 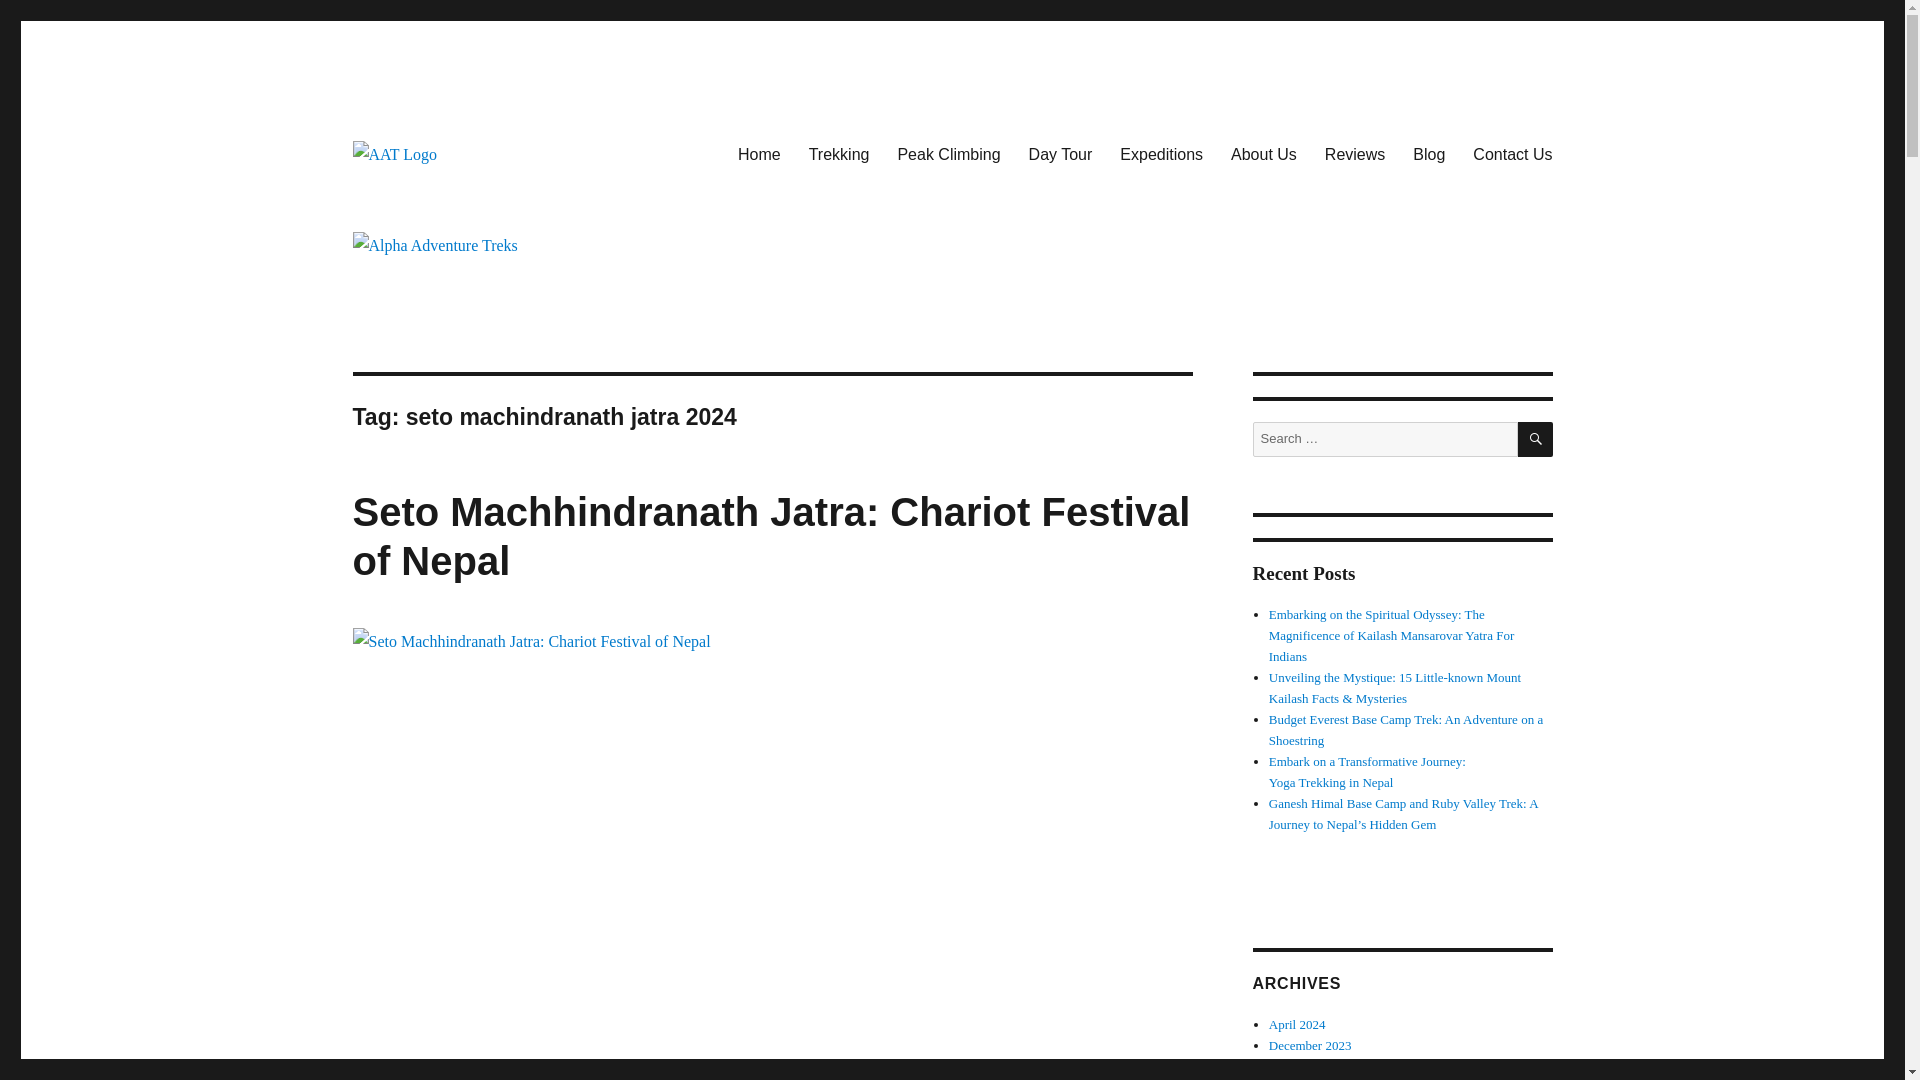 What do you see at coordinates (504, 200) in the screenshot?
I see `Alpha Adventure Treks` at bounding box center [504, 200].